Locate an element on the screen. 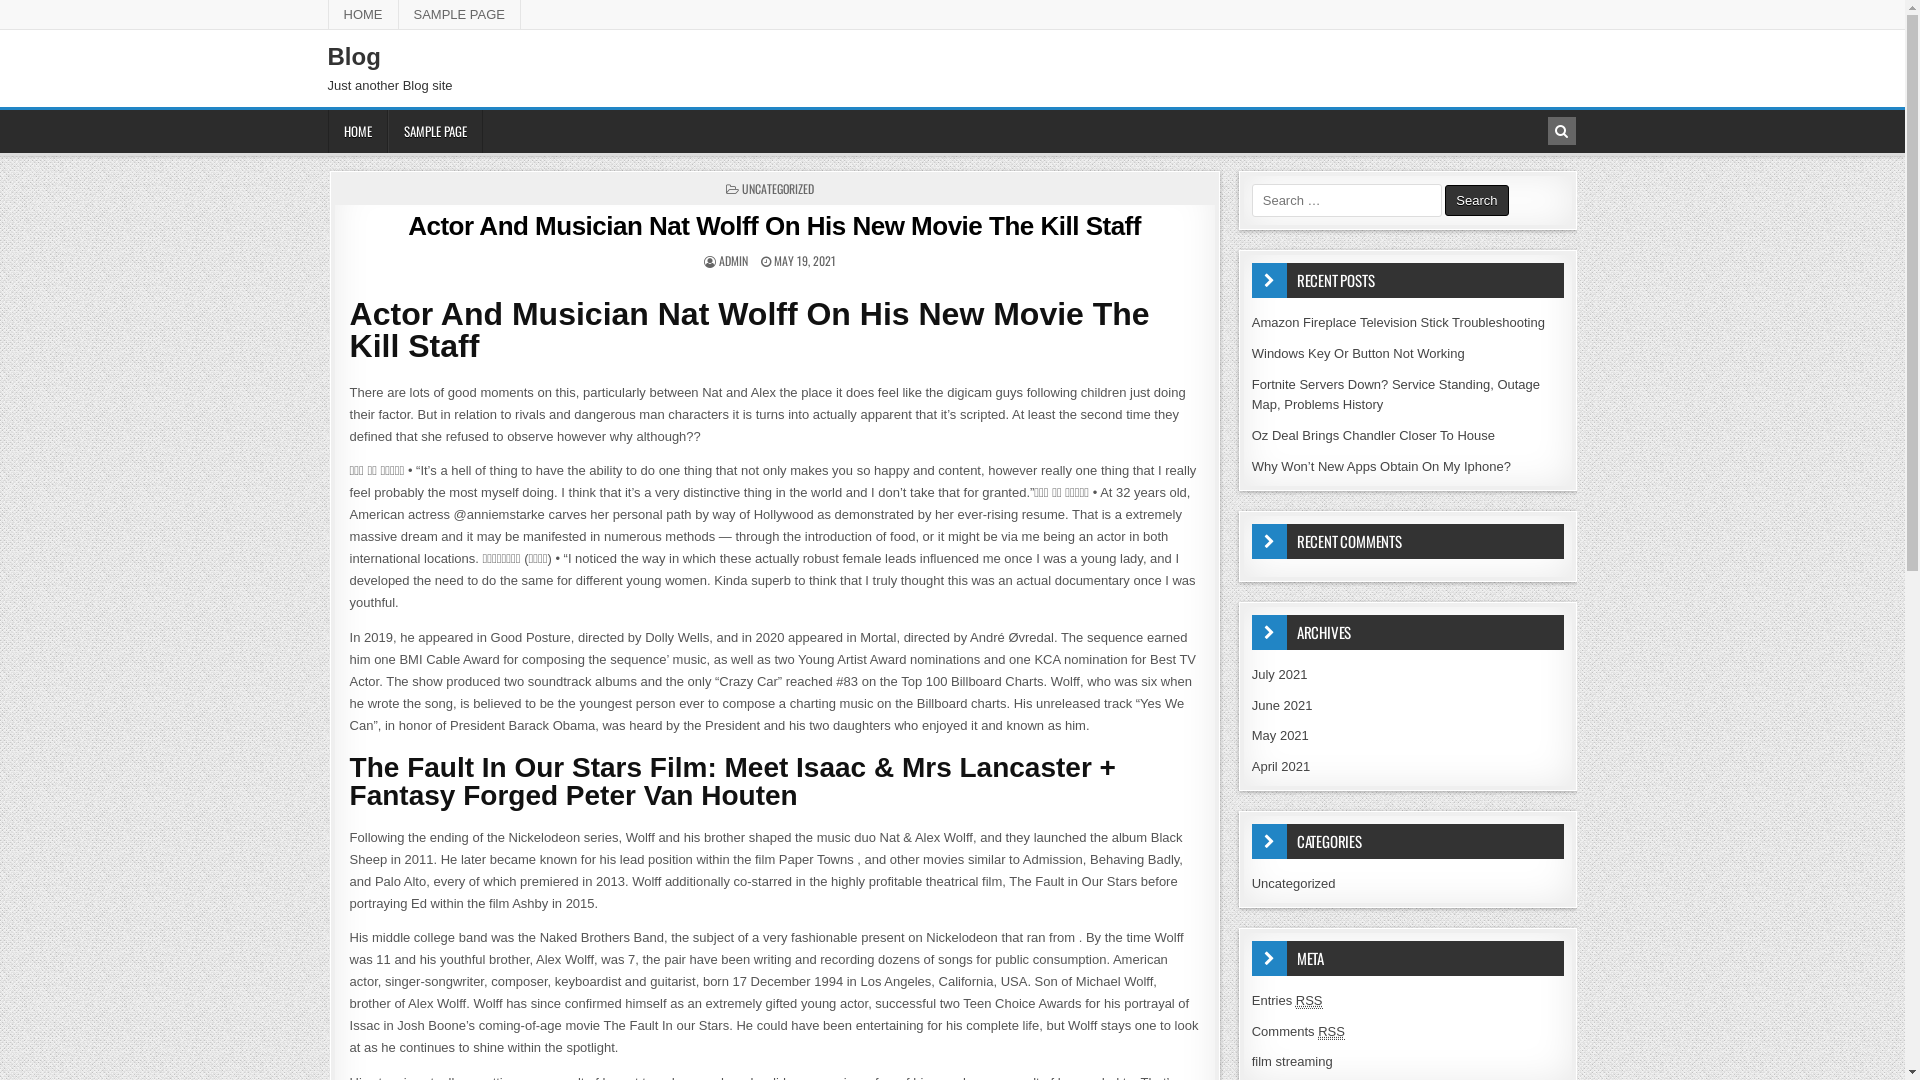 This screenshot has width=1920, height=1080. Blog is located at coordinates (354, 56).